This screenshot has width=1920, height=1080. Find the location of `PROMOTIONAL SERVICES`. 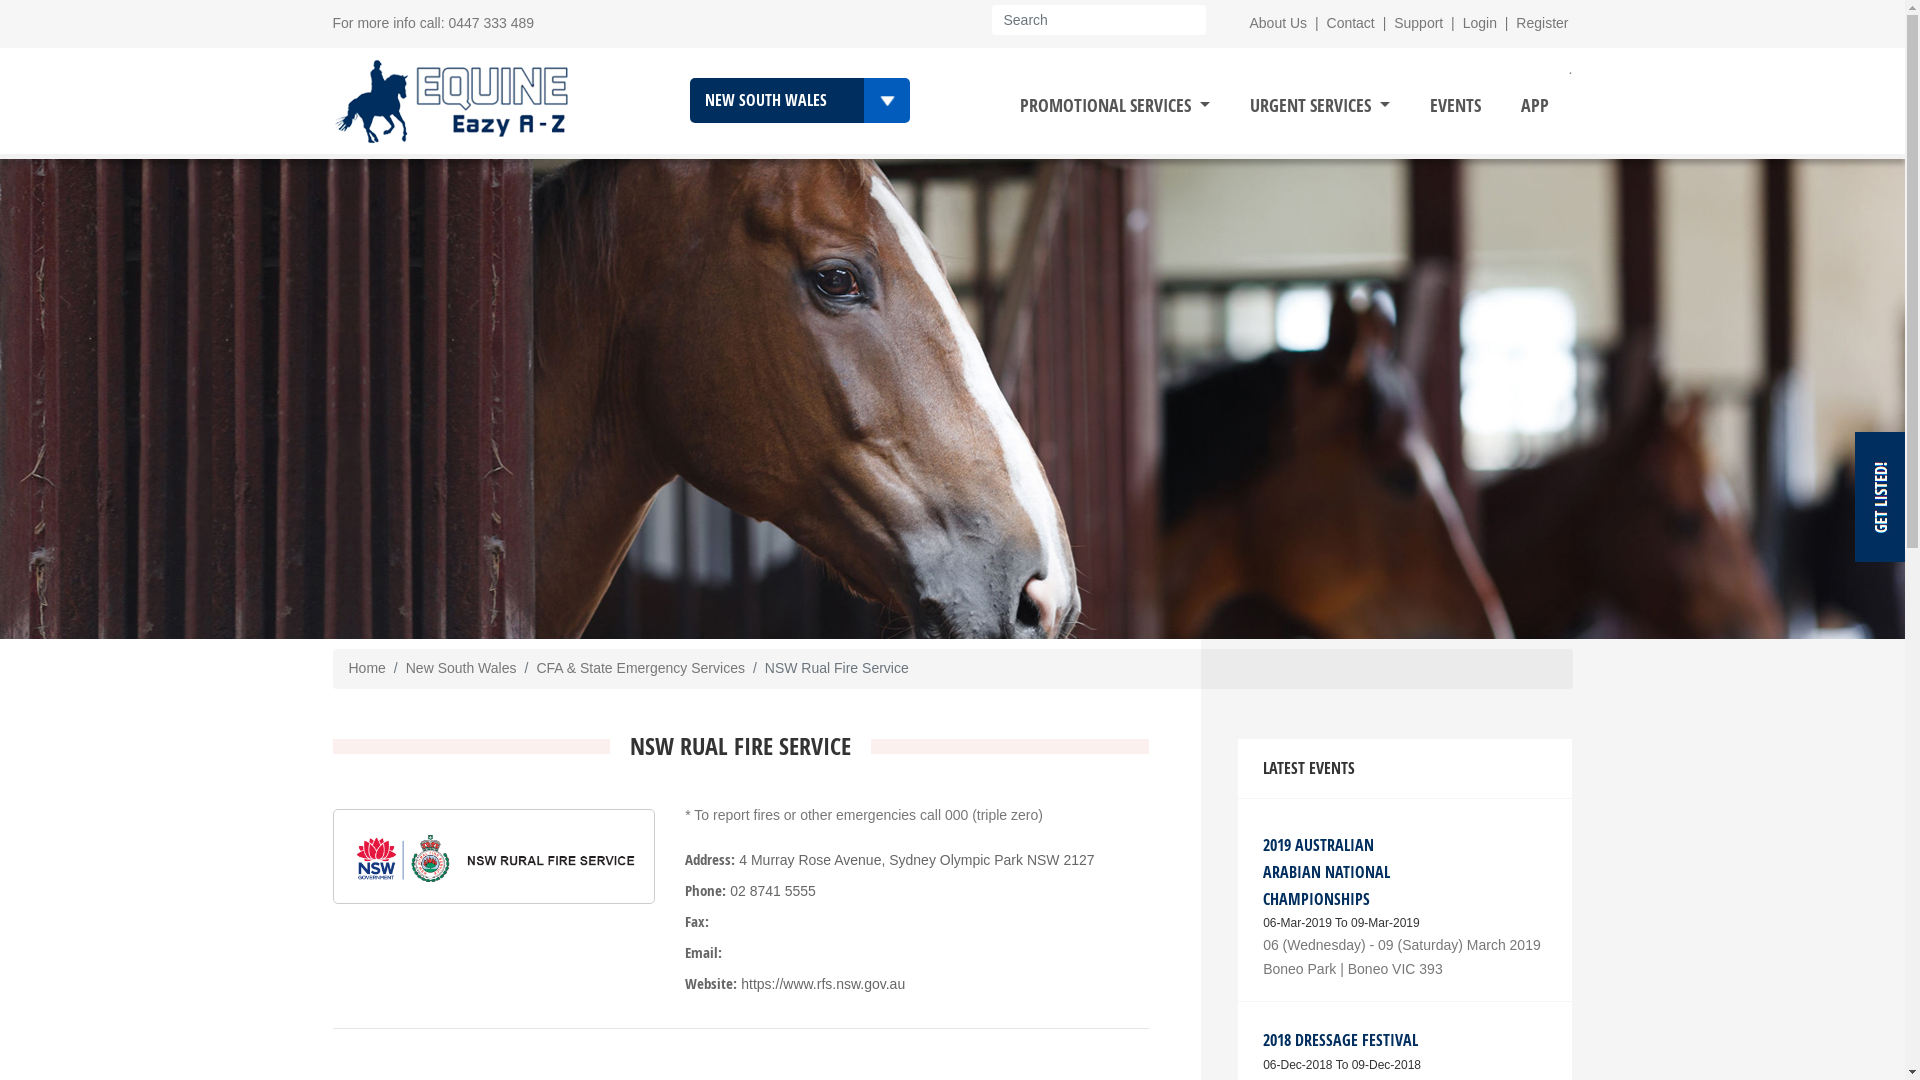

PROMOTIONAL SERVICES is located at coordinates (1115, 106).